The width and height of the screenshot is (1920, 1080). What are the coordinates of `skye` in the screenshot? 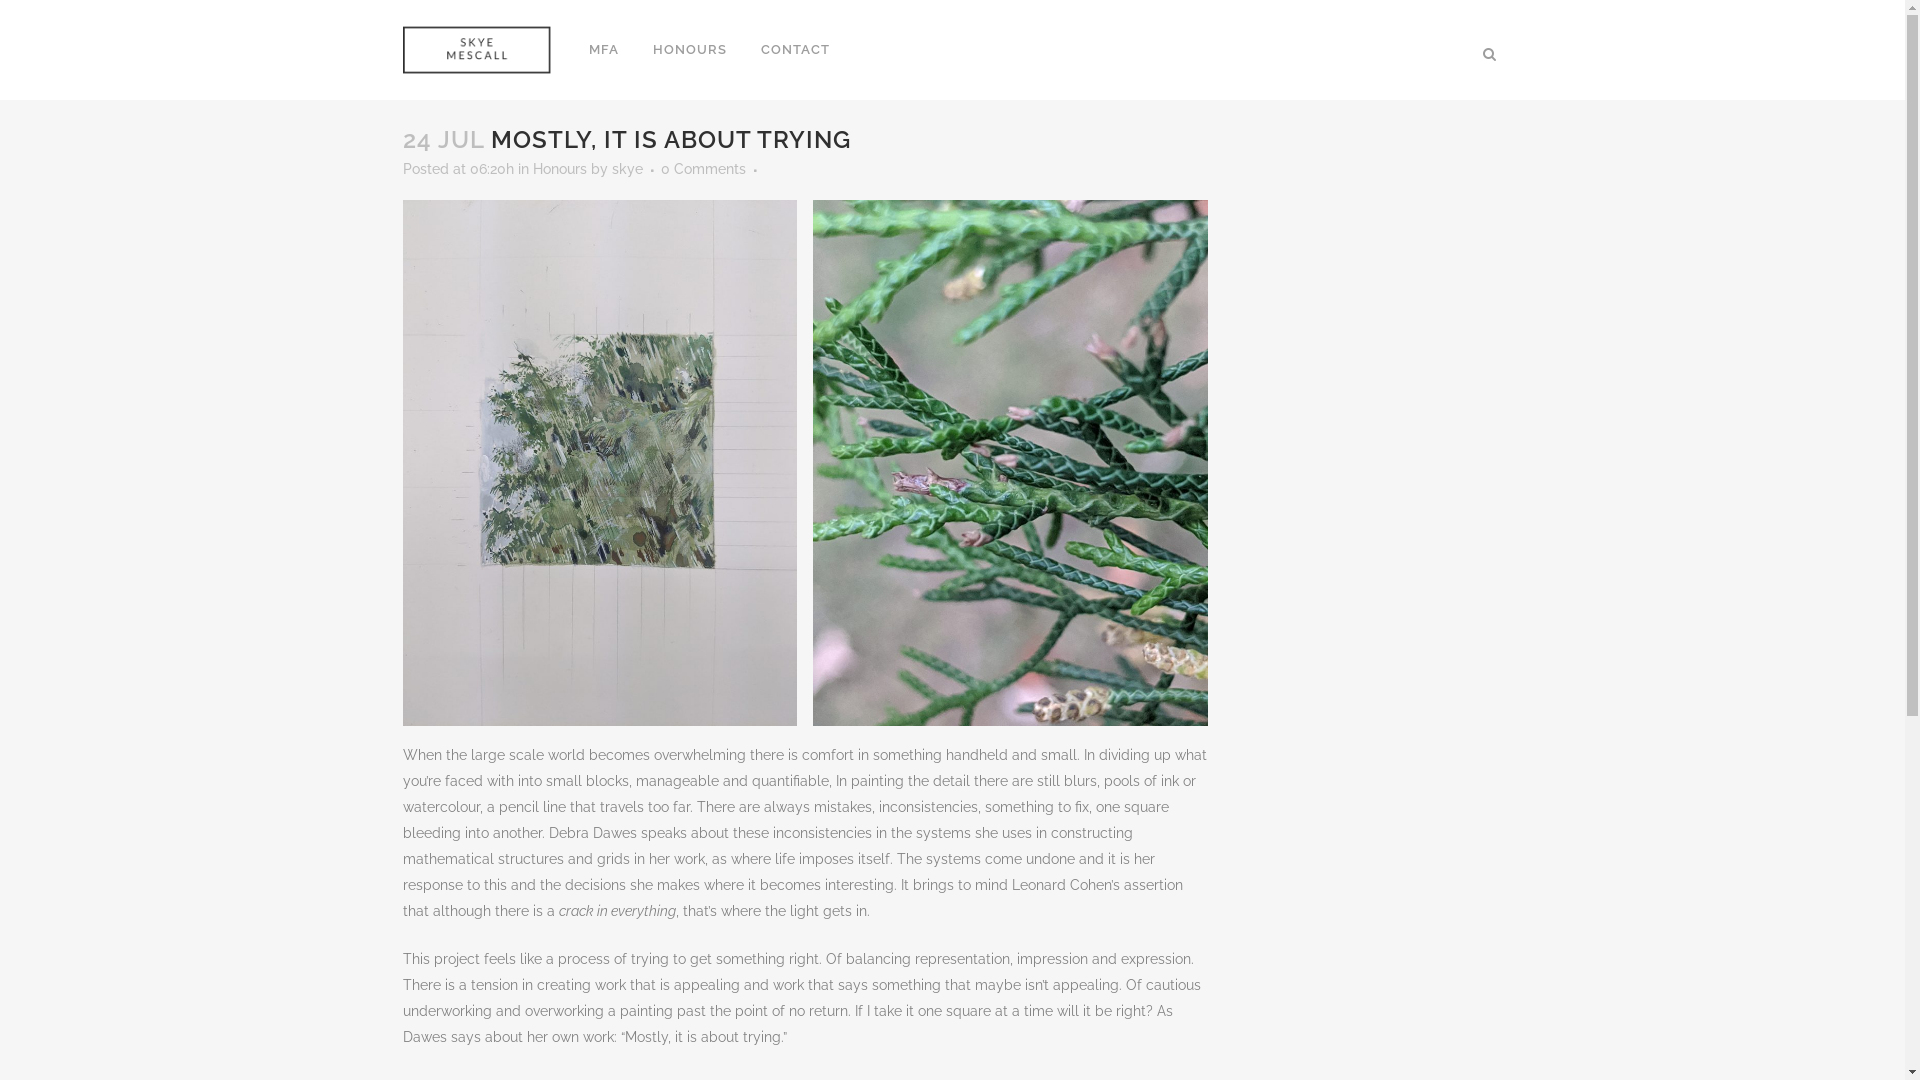 It's located at (628, 169).